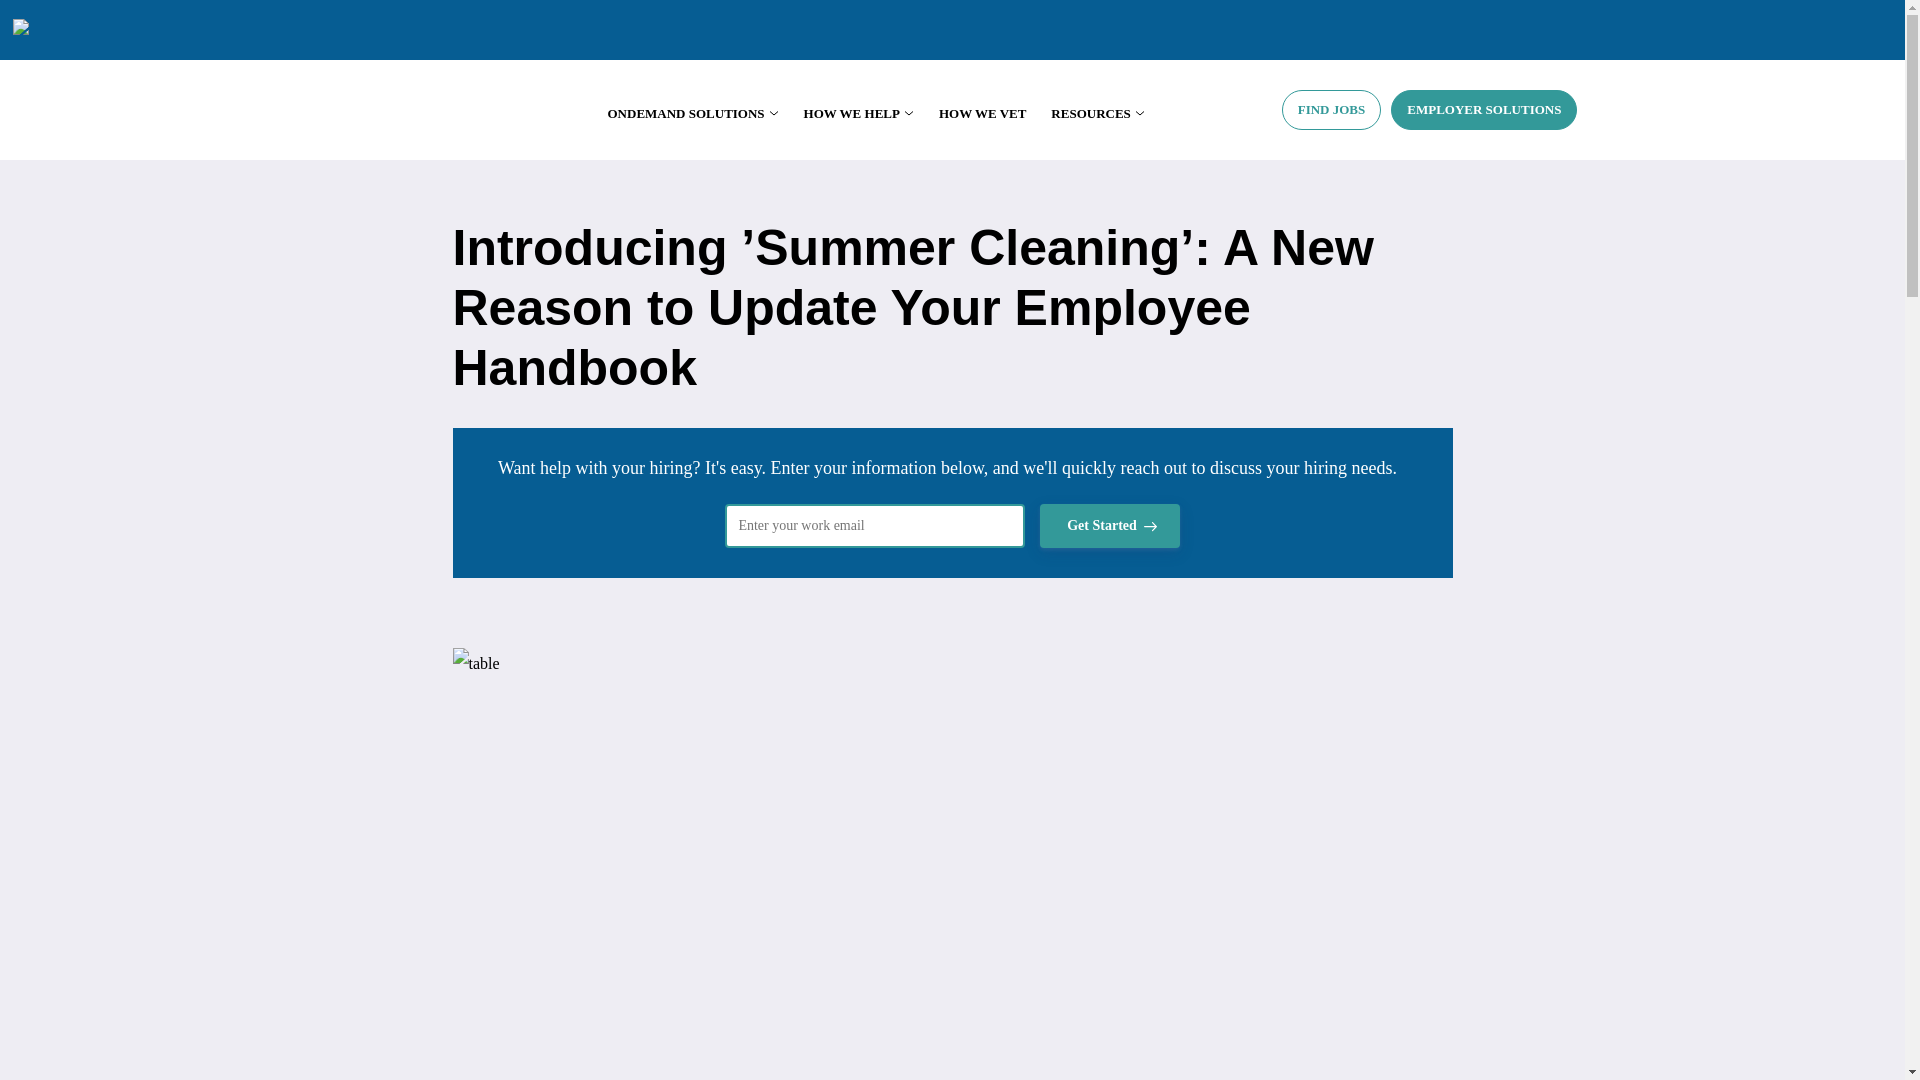  I want to click on Get Started, so click(1110, 526).